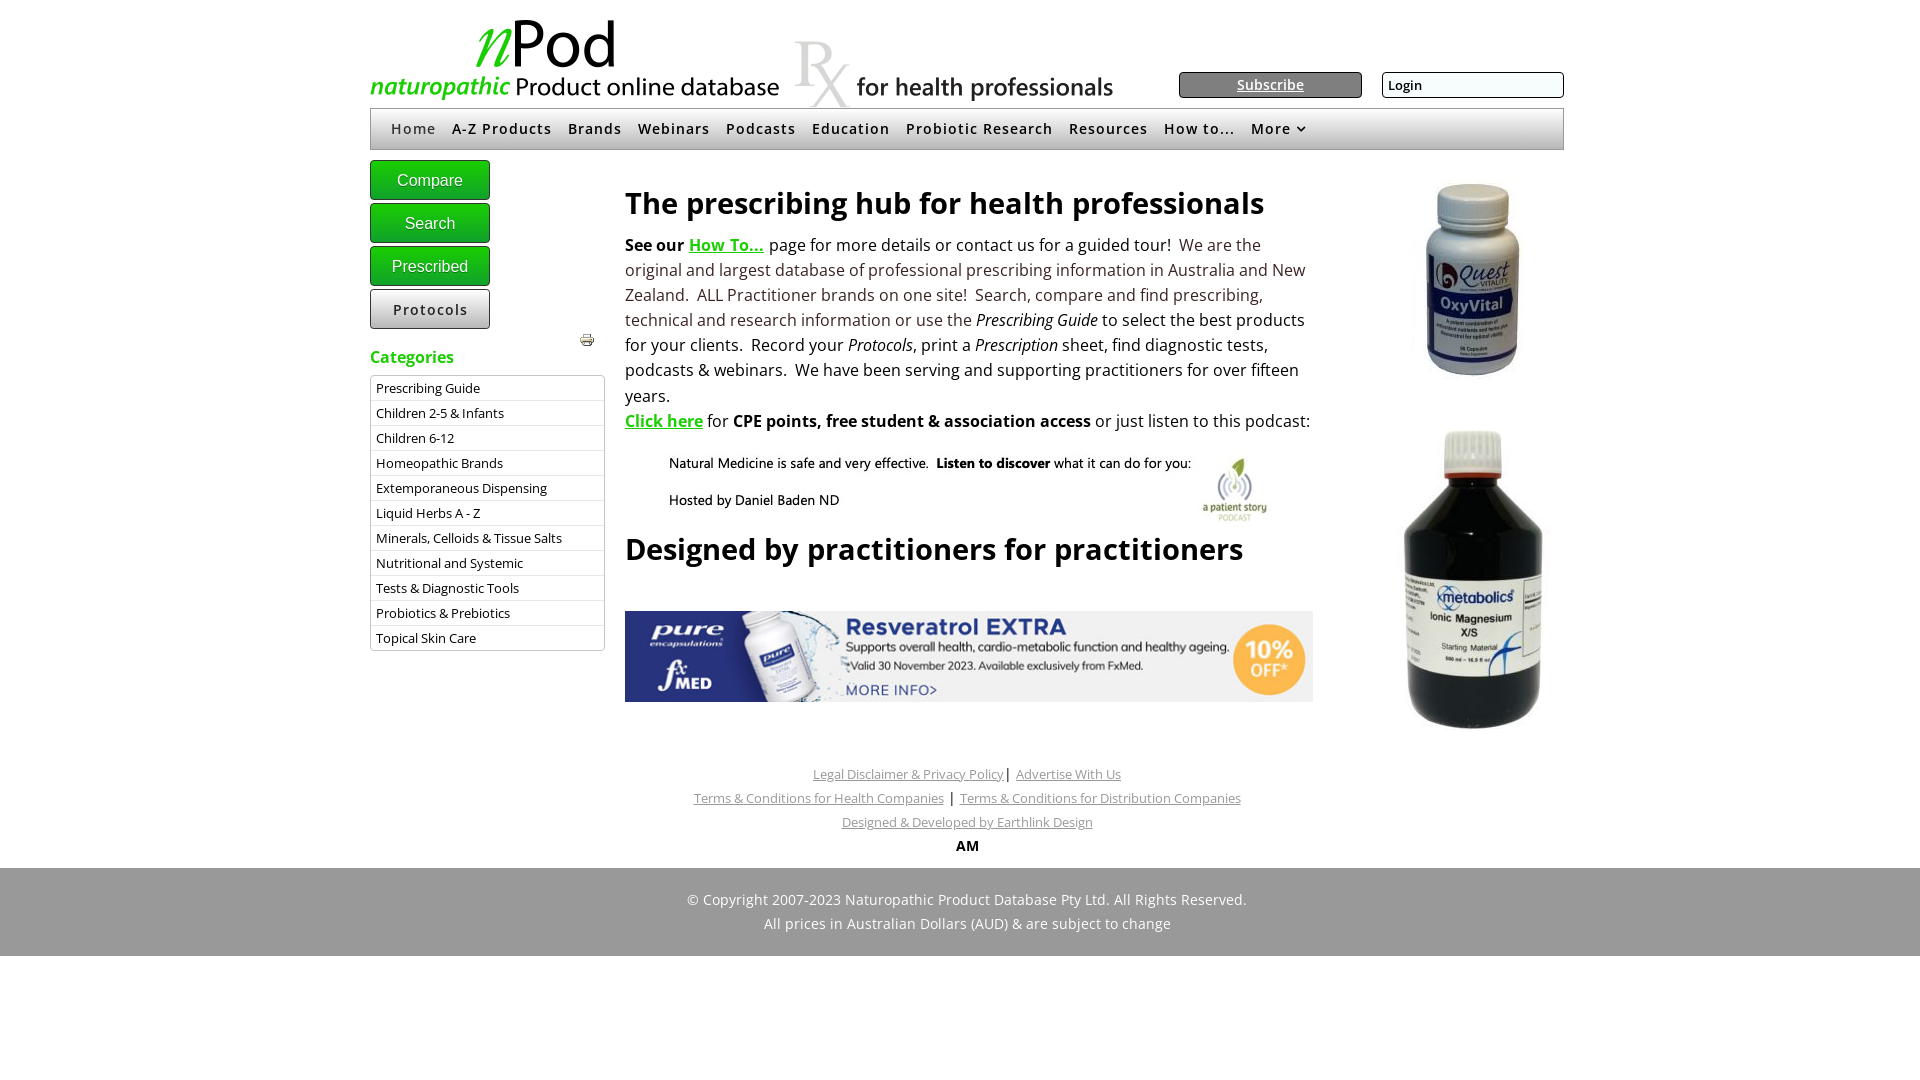  I want to click on Minerals, Celloids & Tissue Salts, so click(488, 538).